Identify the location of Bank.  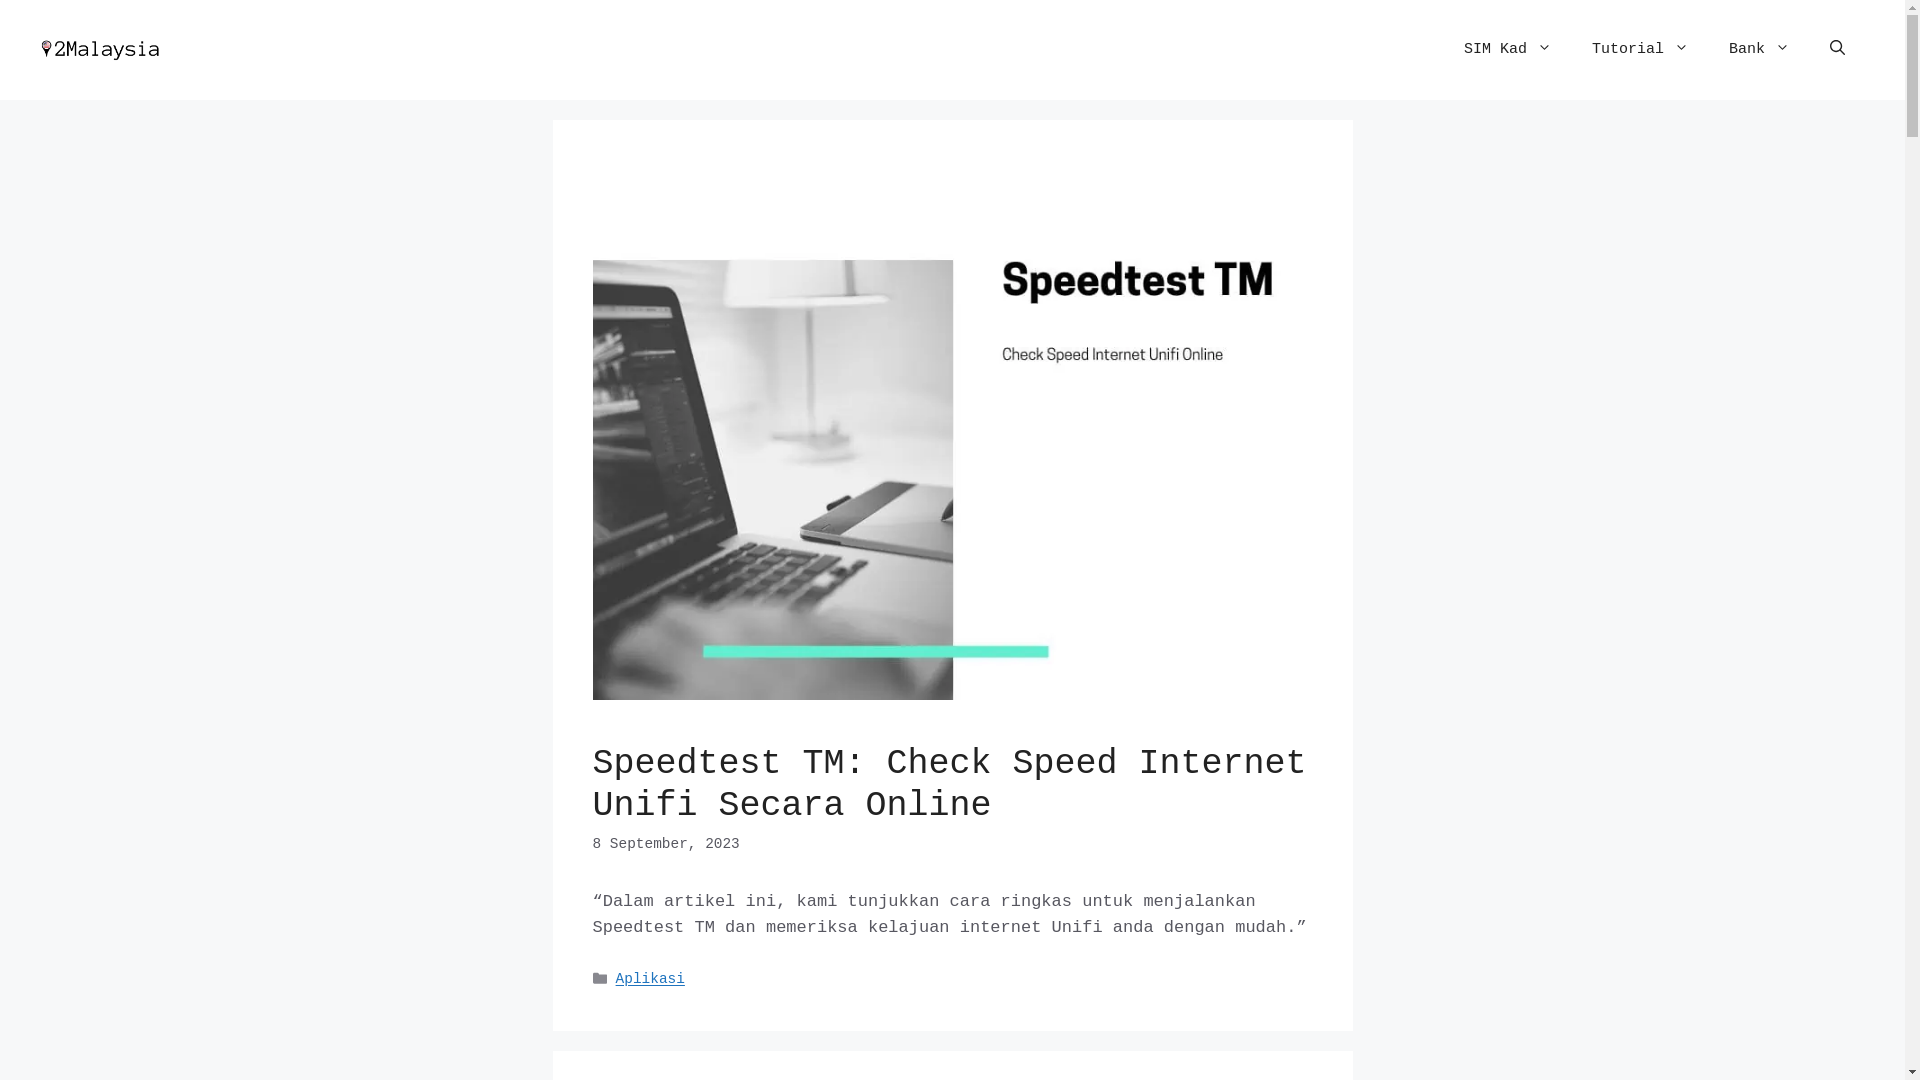
(1760, 50).